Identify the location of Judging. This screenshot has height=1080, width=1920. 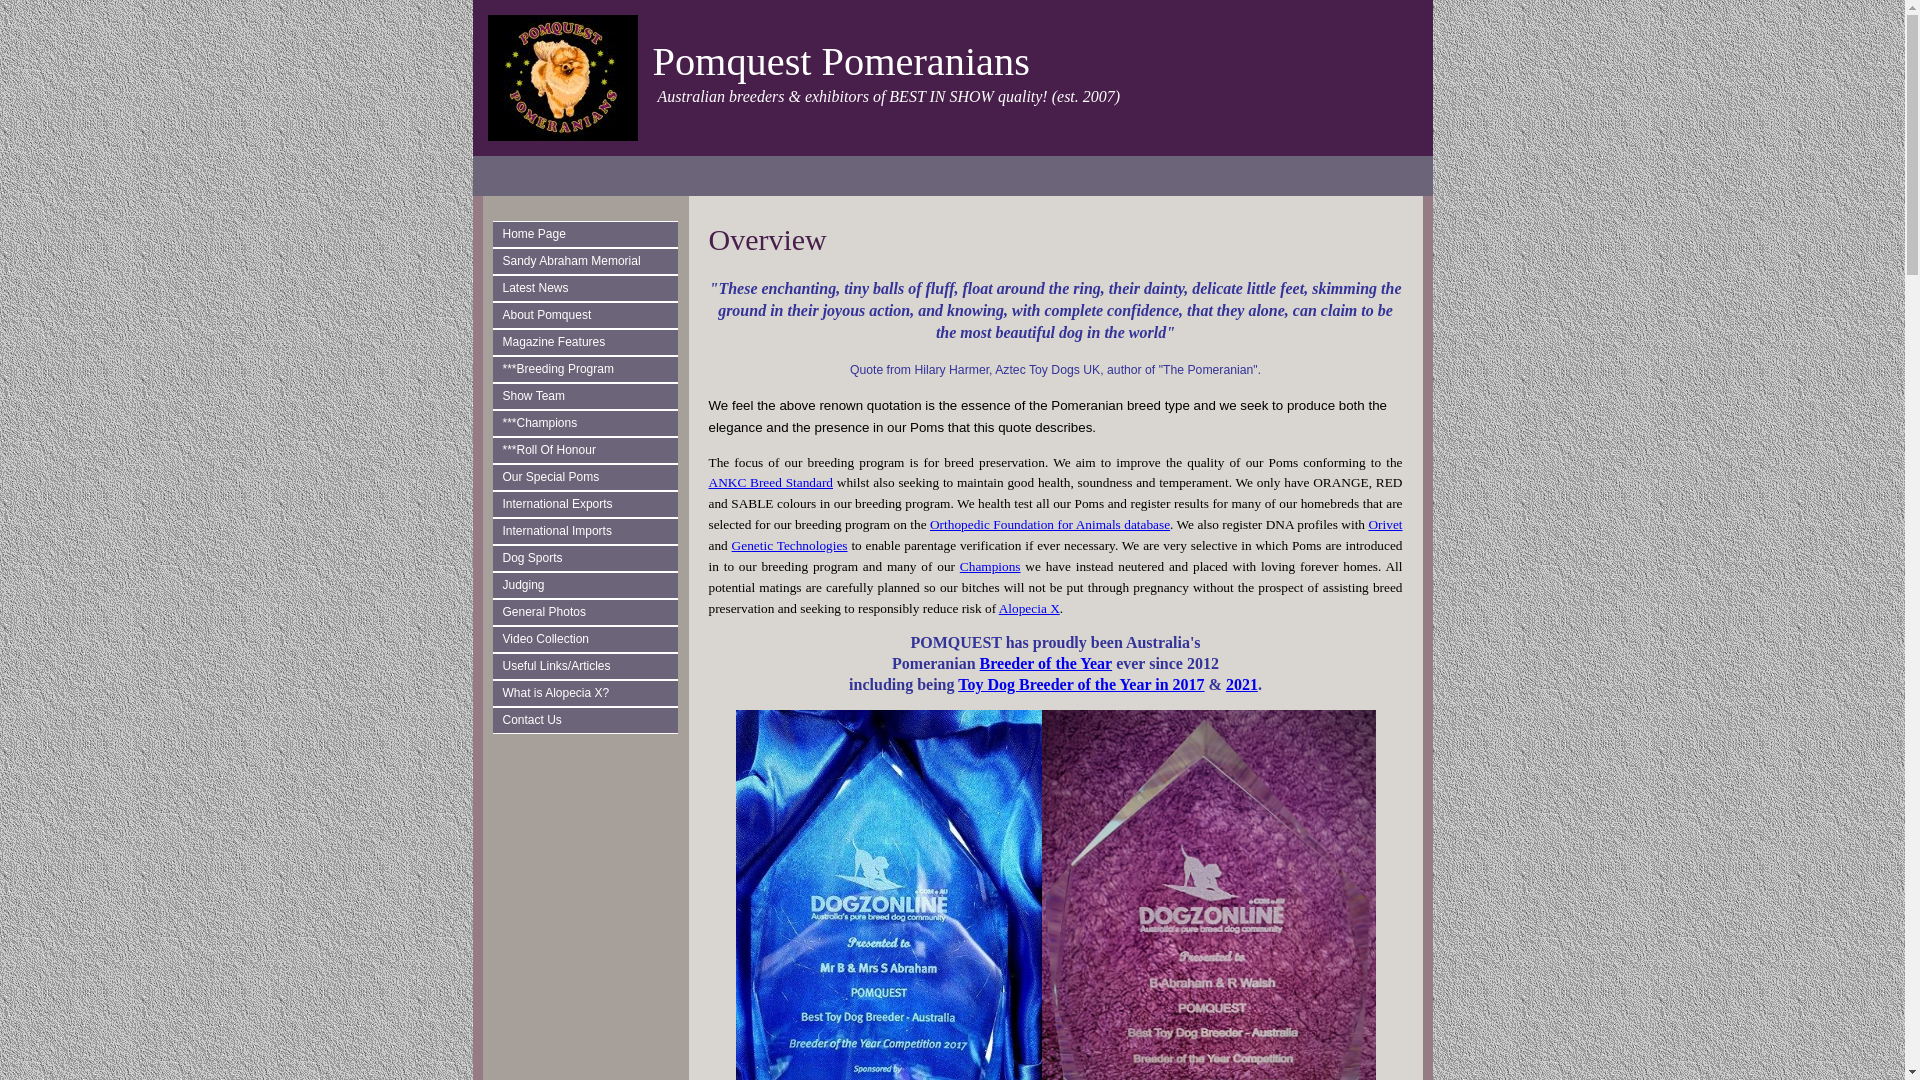
(590, 586).